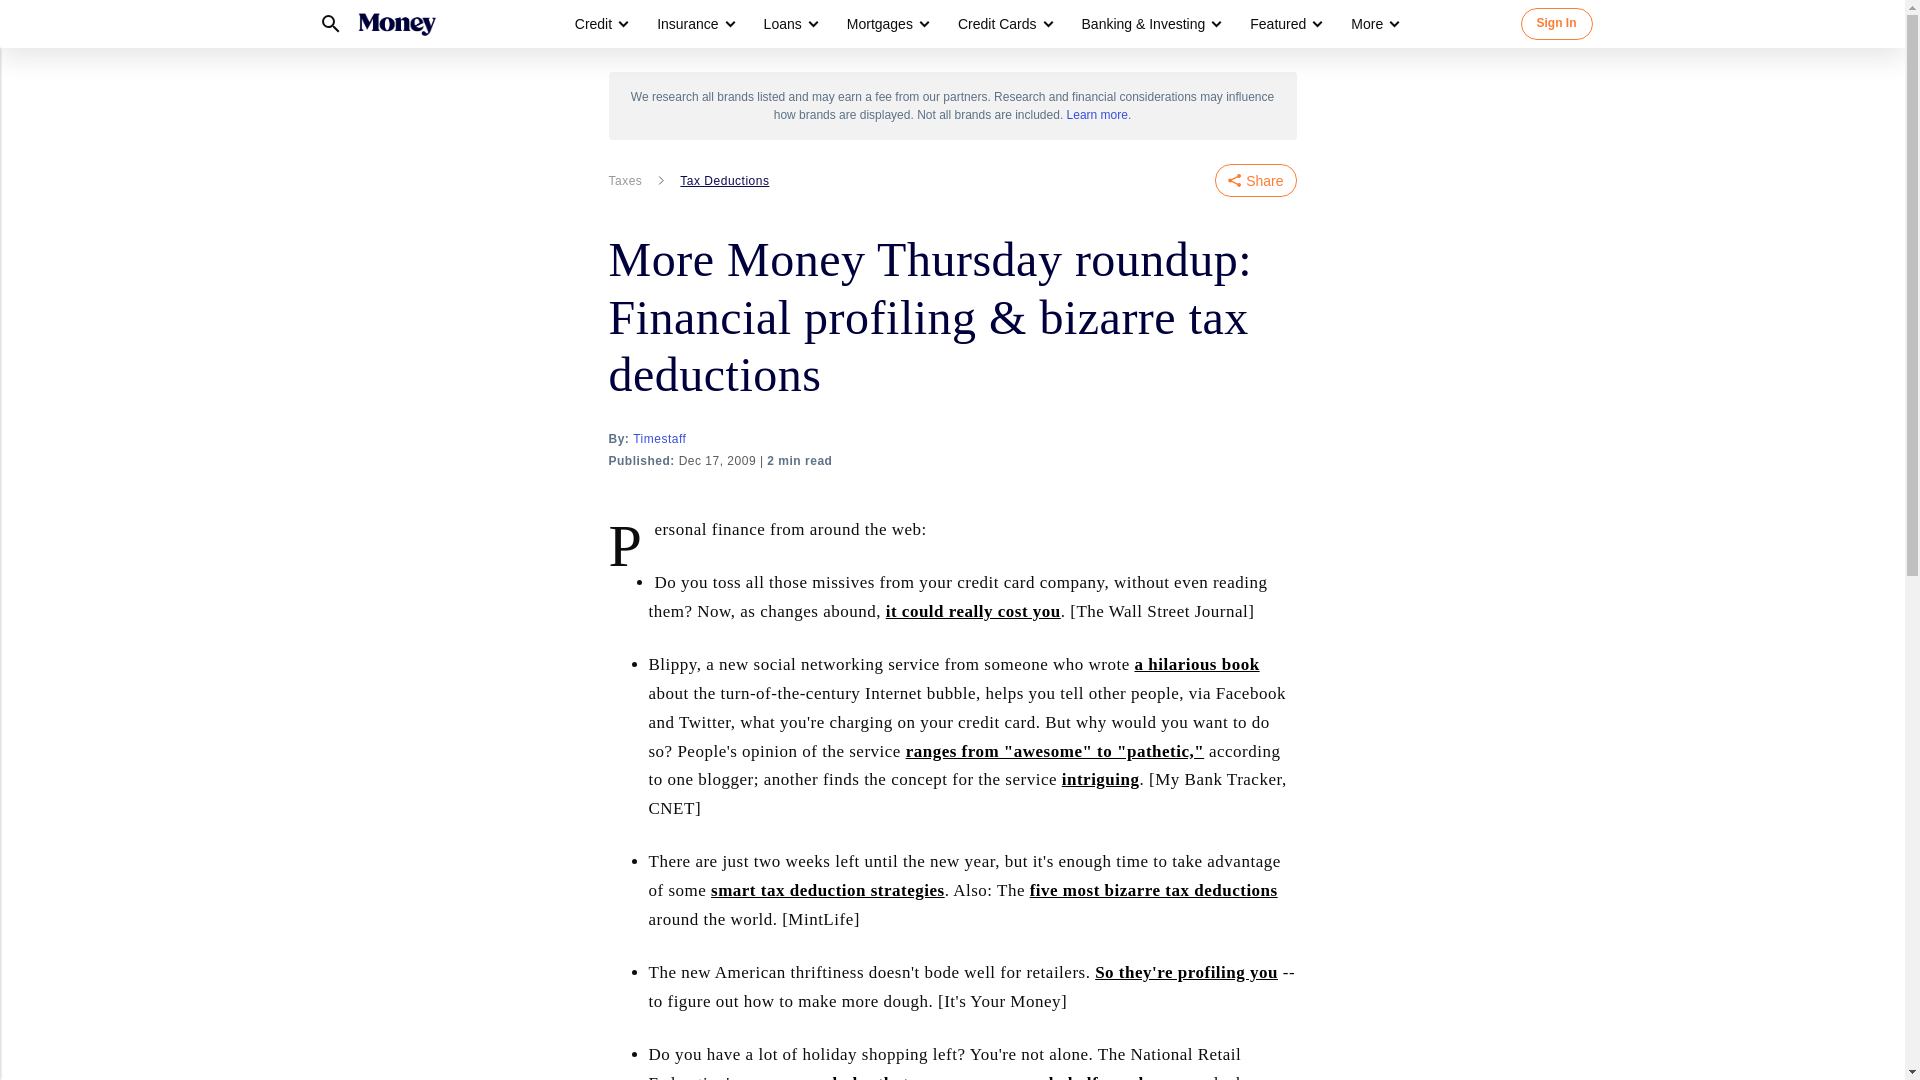  I want to click on Mortgages, so click(886, 24).